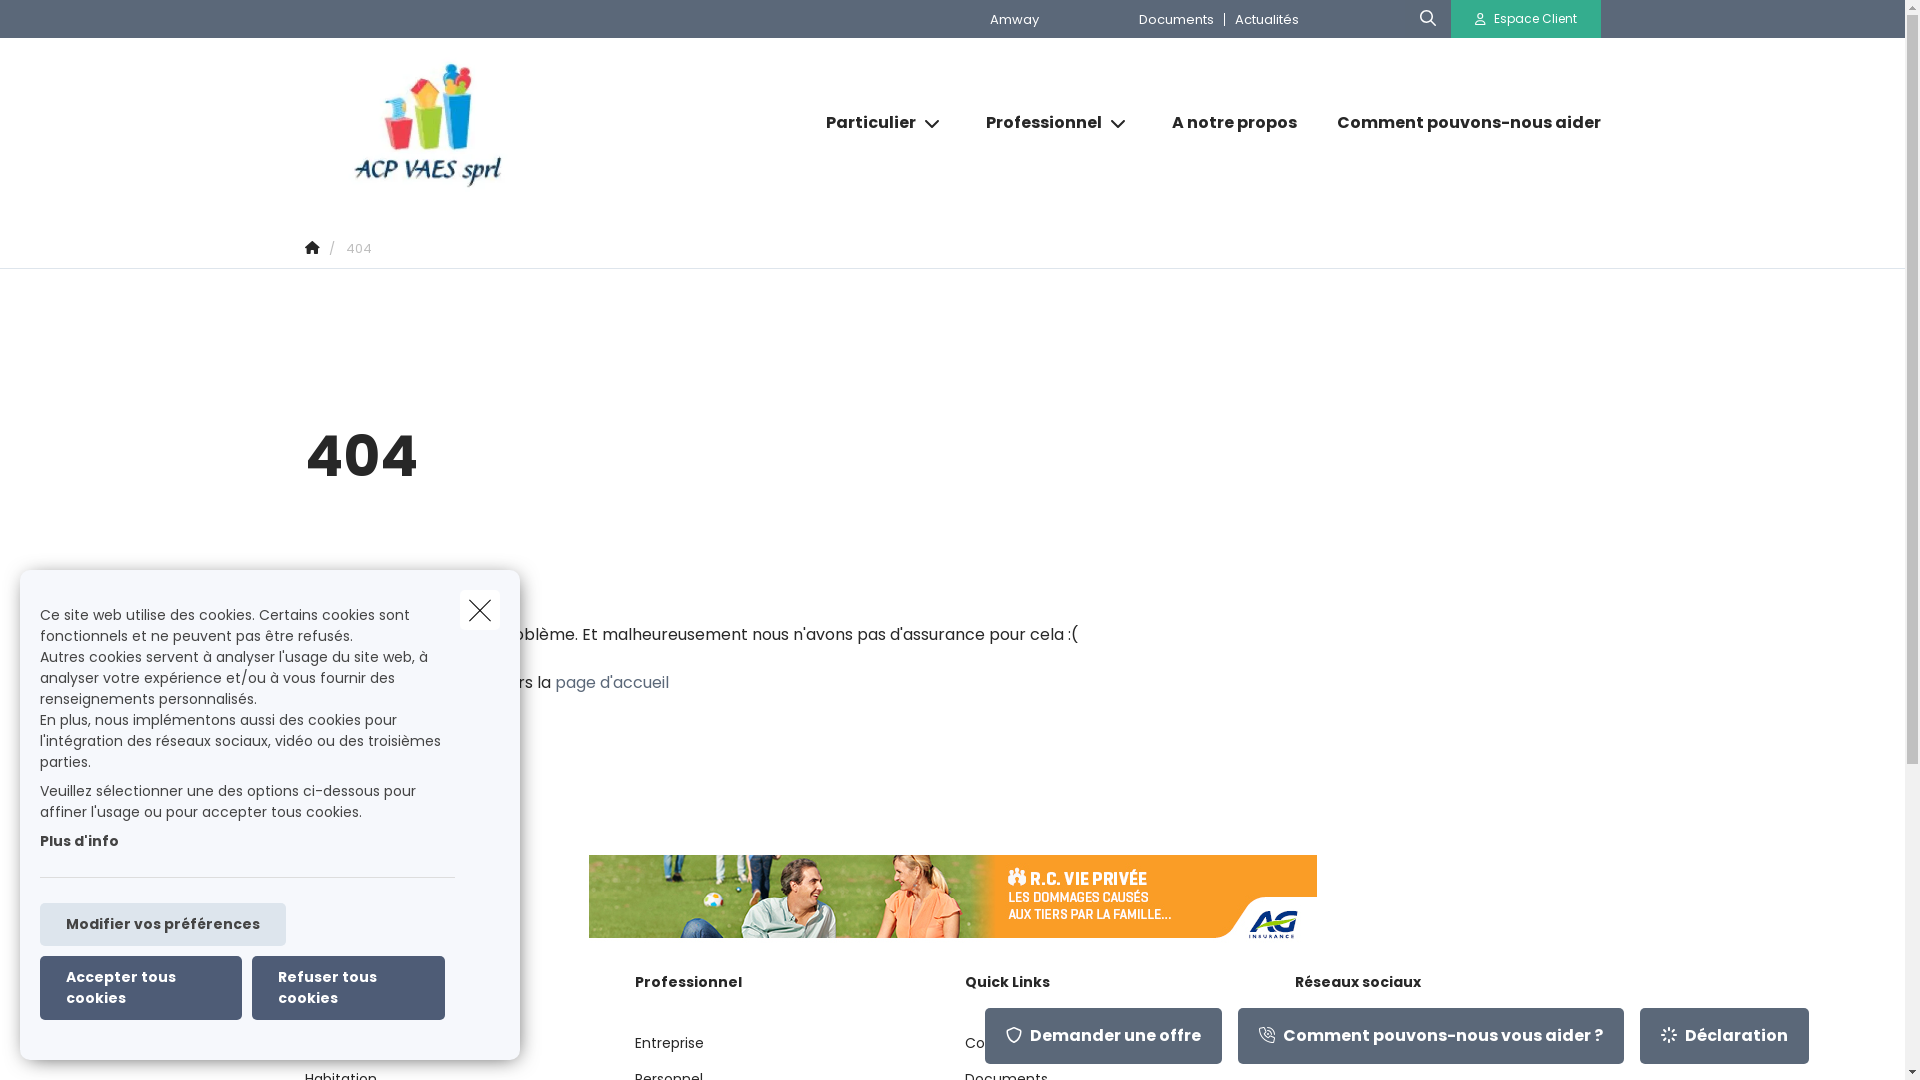 This screenshot has height=1080, width=1920. Describe the element at coordinates (1526, 19) in the screenshot. I see `Espace Client` at that location.